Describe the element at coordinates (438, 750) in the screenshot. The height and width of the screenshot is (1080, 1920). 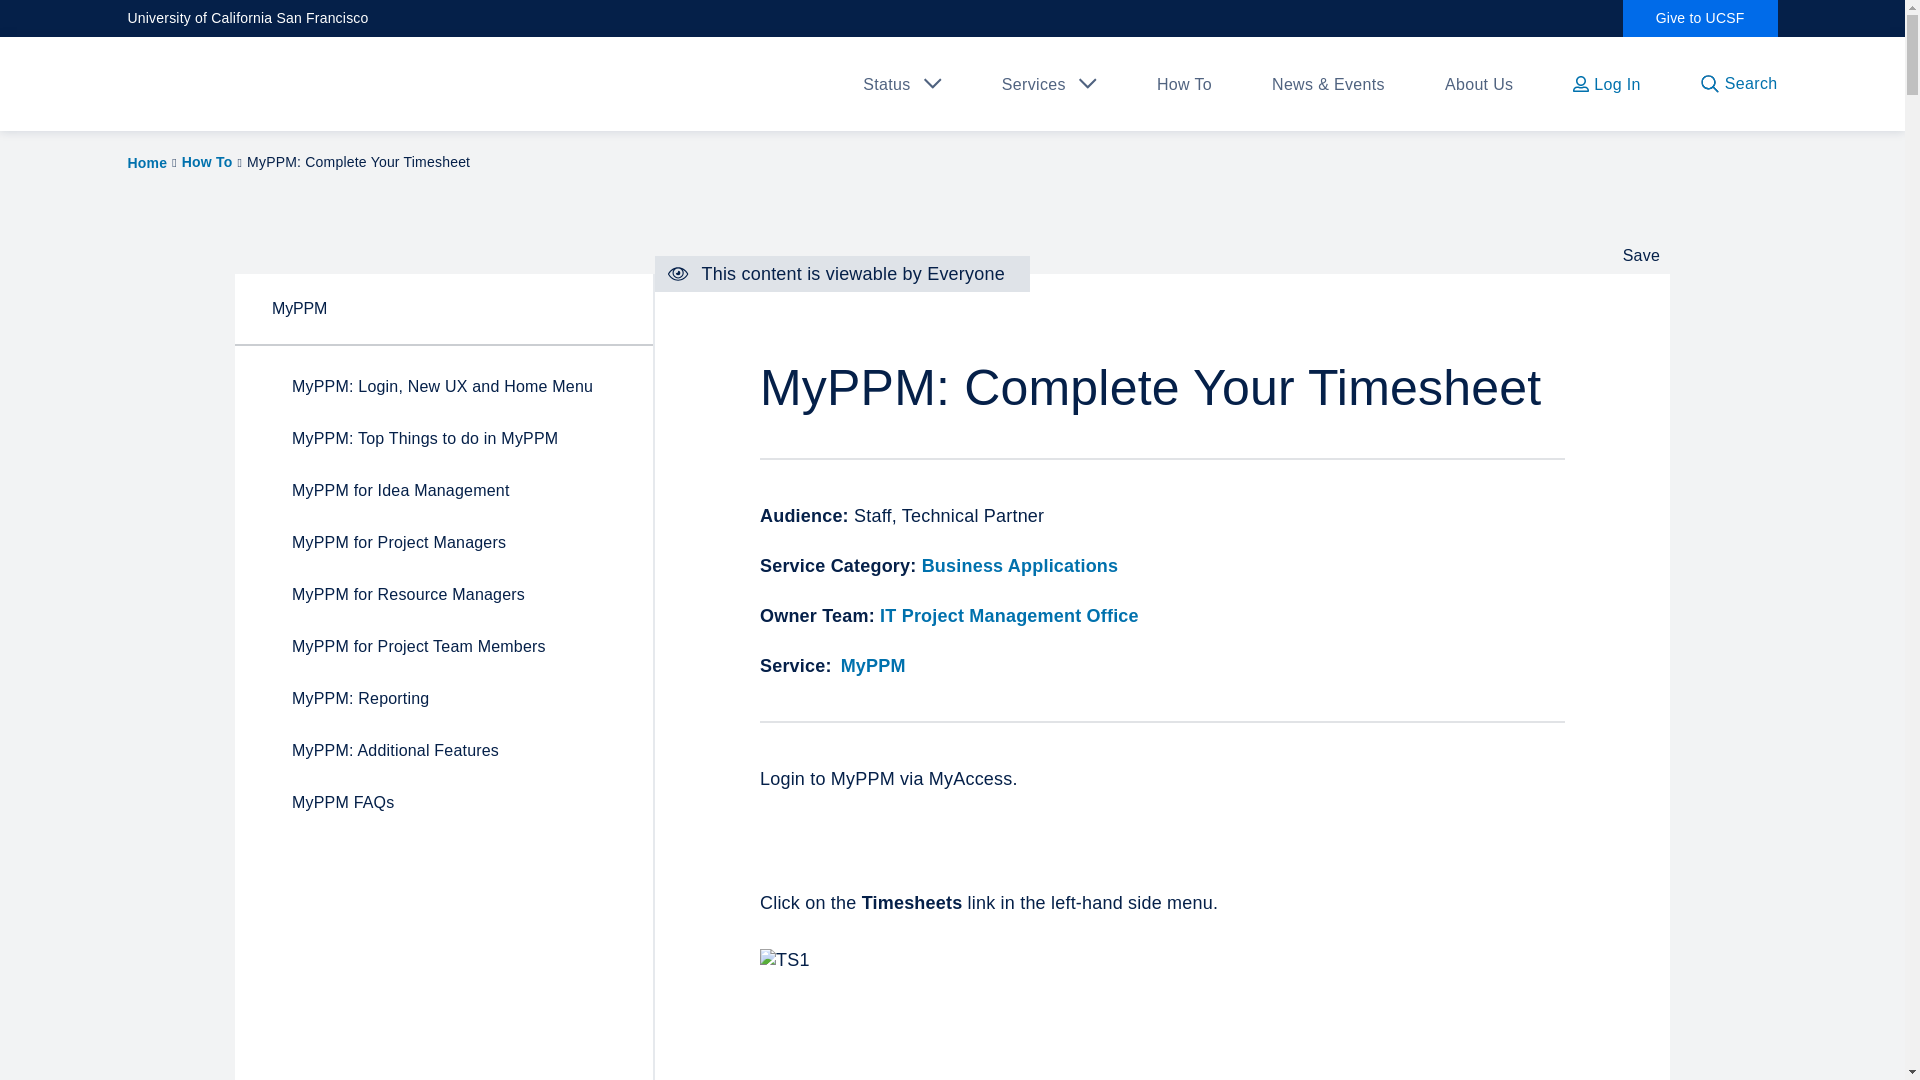
I see `MyPPM: Additional Features` at that location.